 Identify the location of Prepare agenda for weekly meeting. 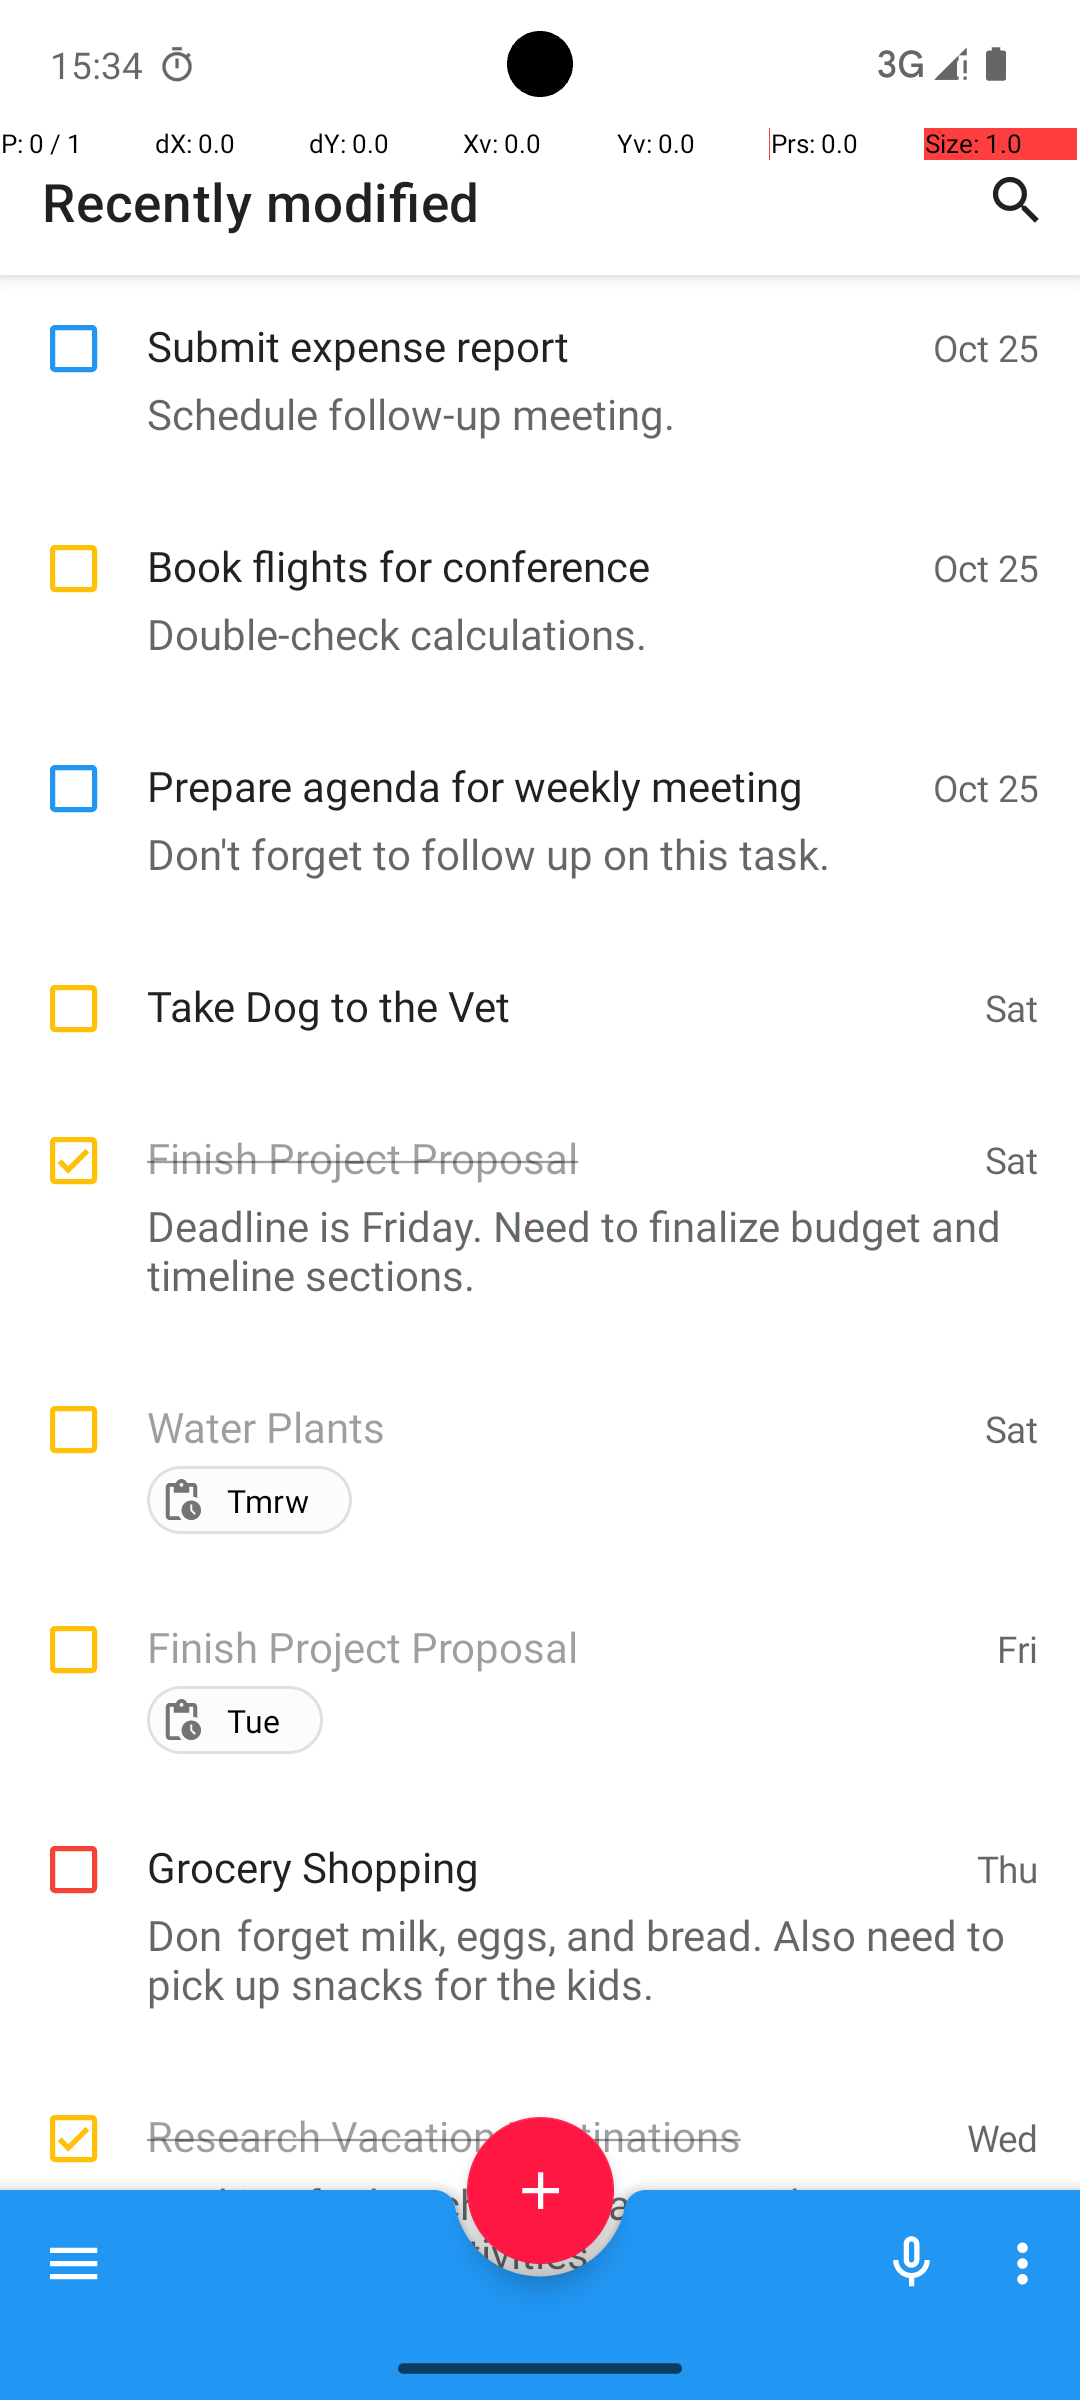
(530, 764).